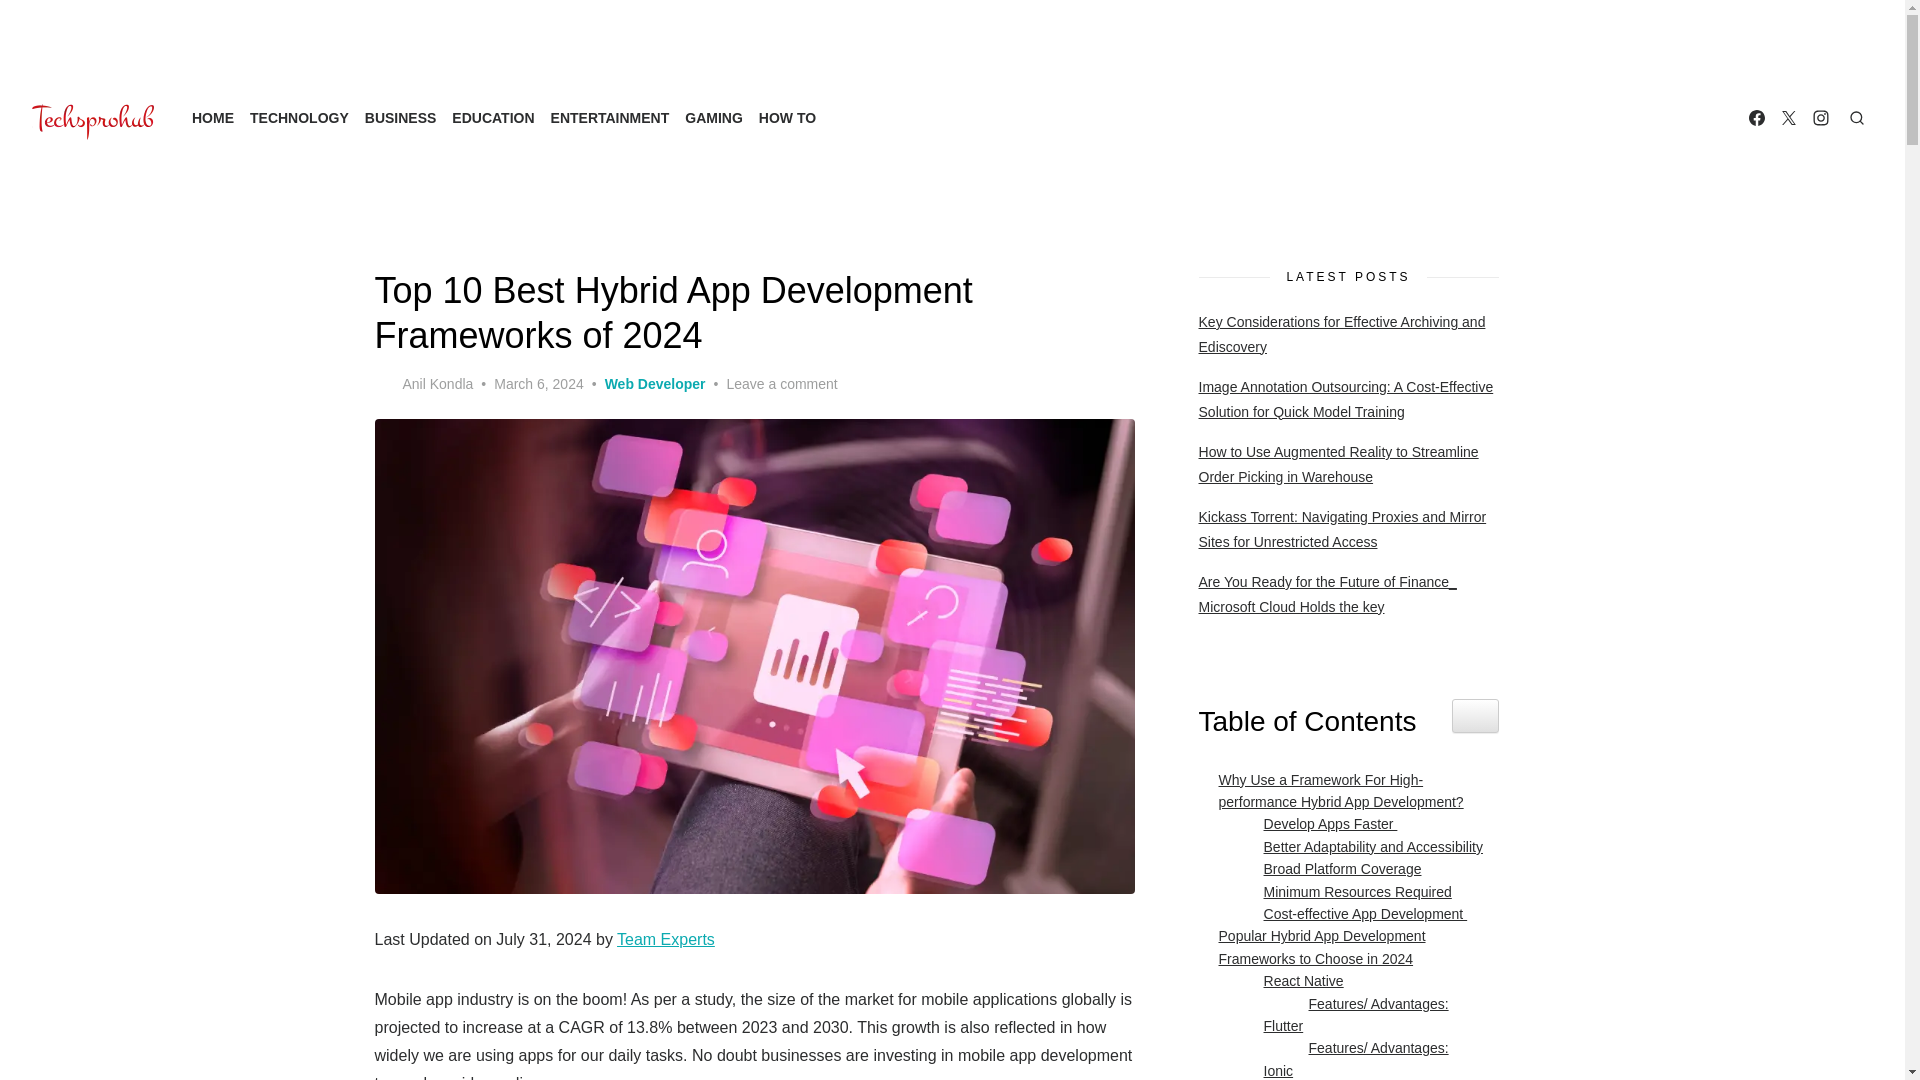  I want to click on Broad Platform Coverage, so click(1338, 868).